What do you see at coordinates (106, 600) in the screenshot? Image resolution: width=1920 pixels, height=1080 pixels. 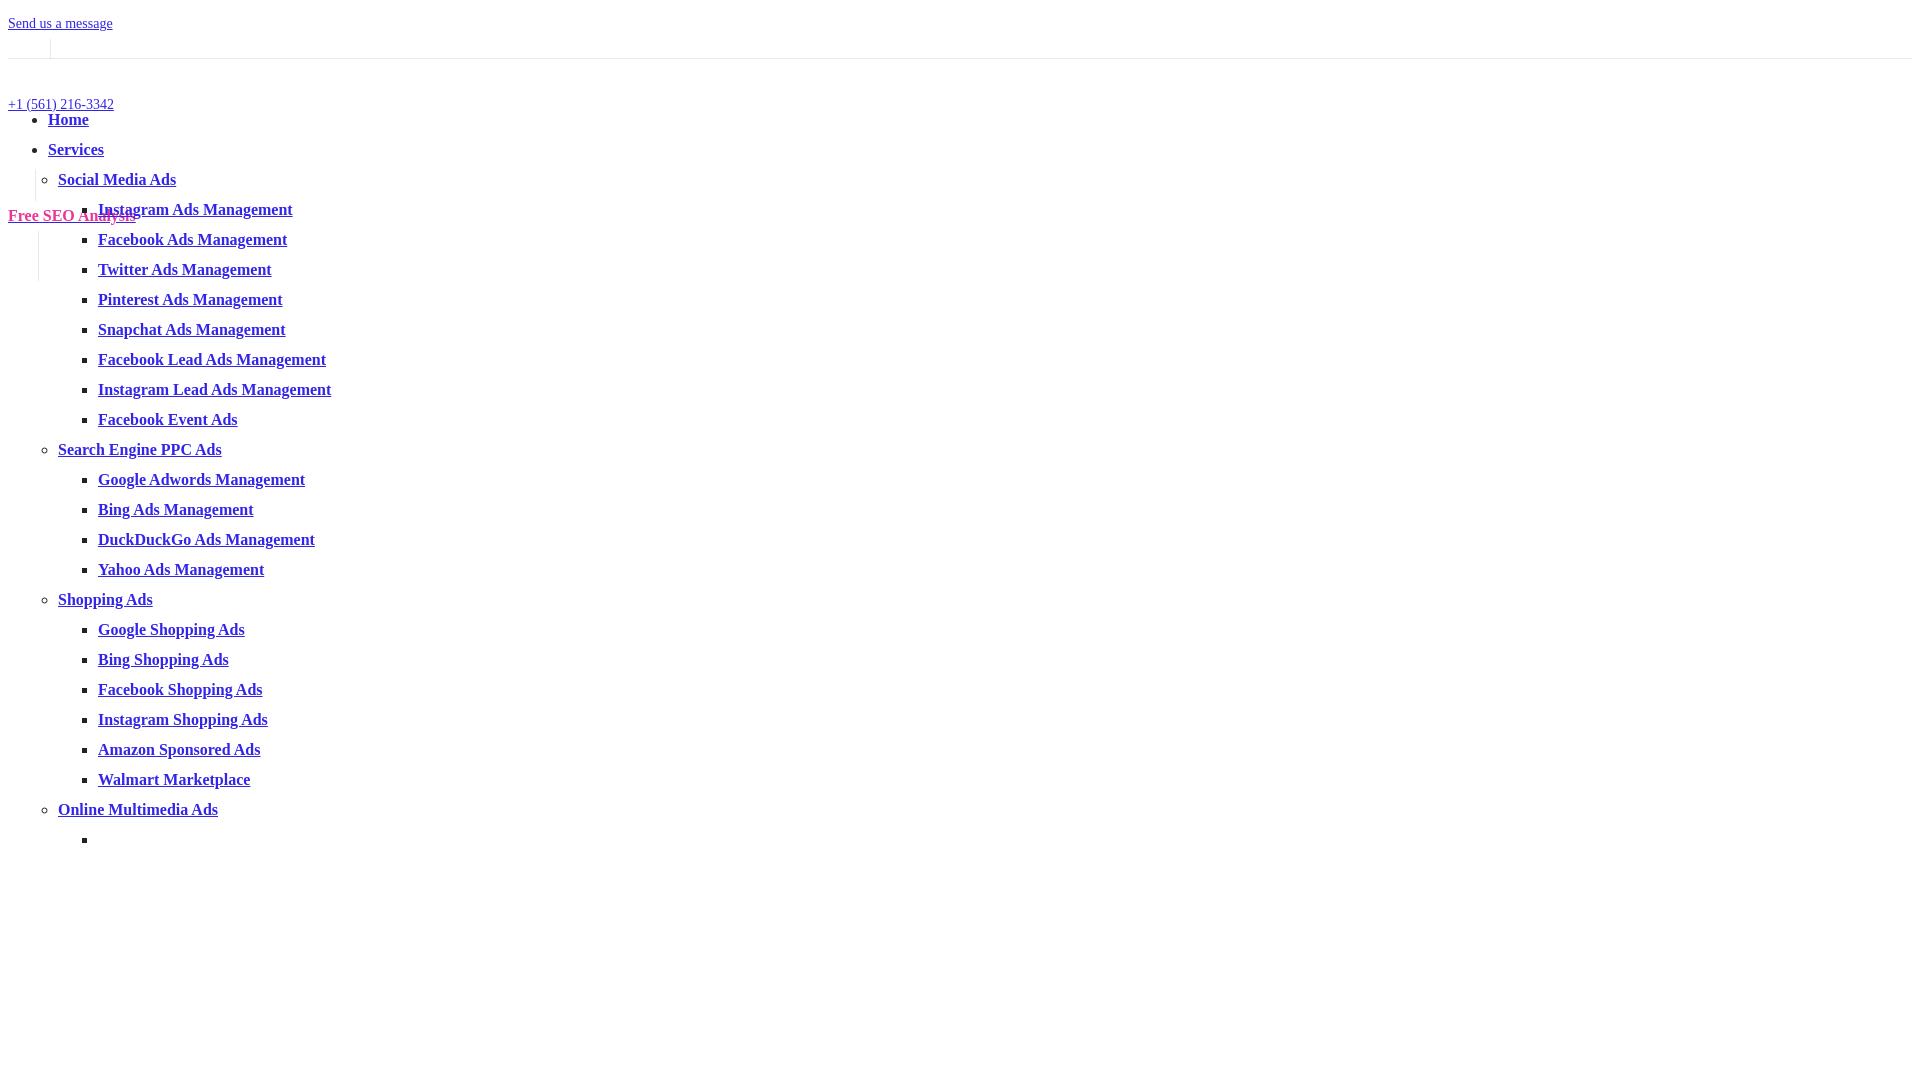 I see `Shopping Ads` at bounding box center [106, 600].